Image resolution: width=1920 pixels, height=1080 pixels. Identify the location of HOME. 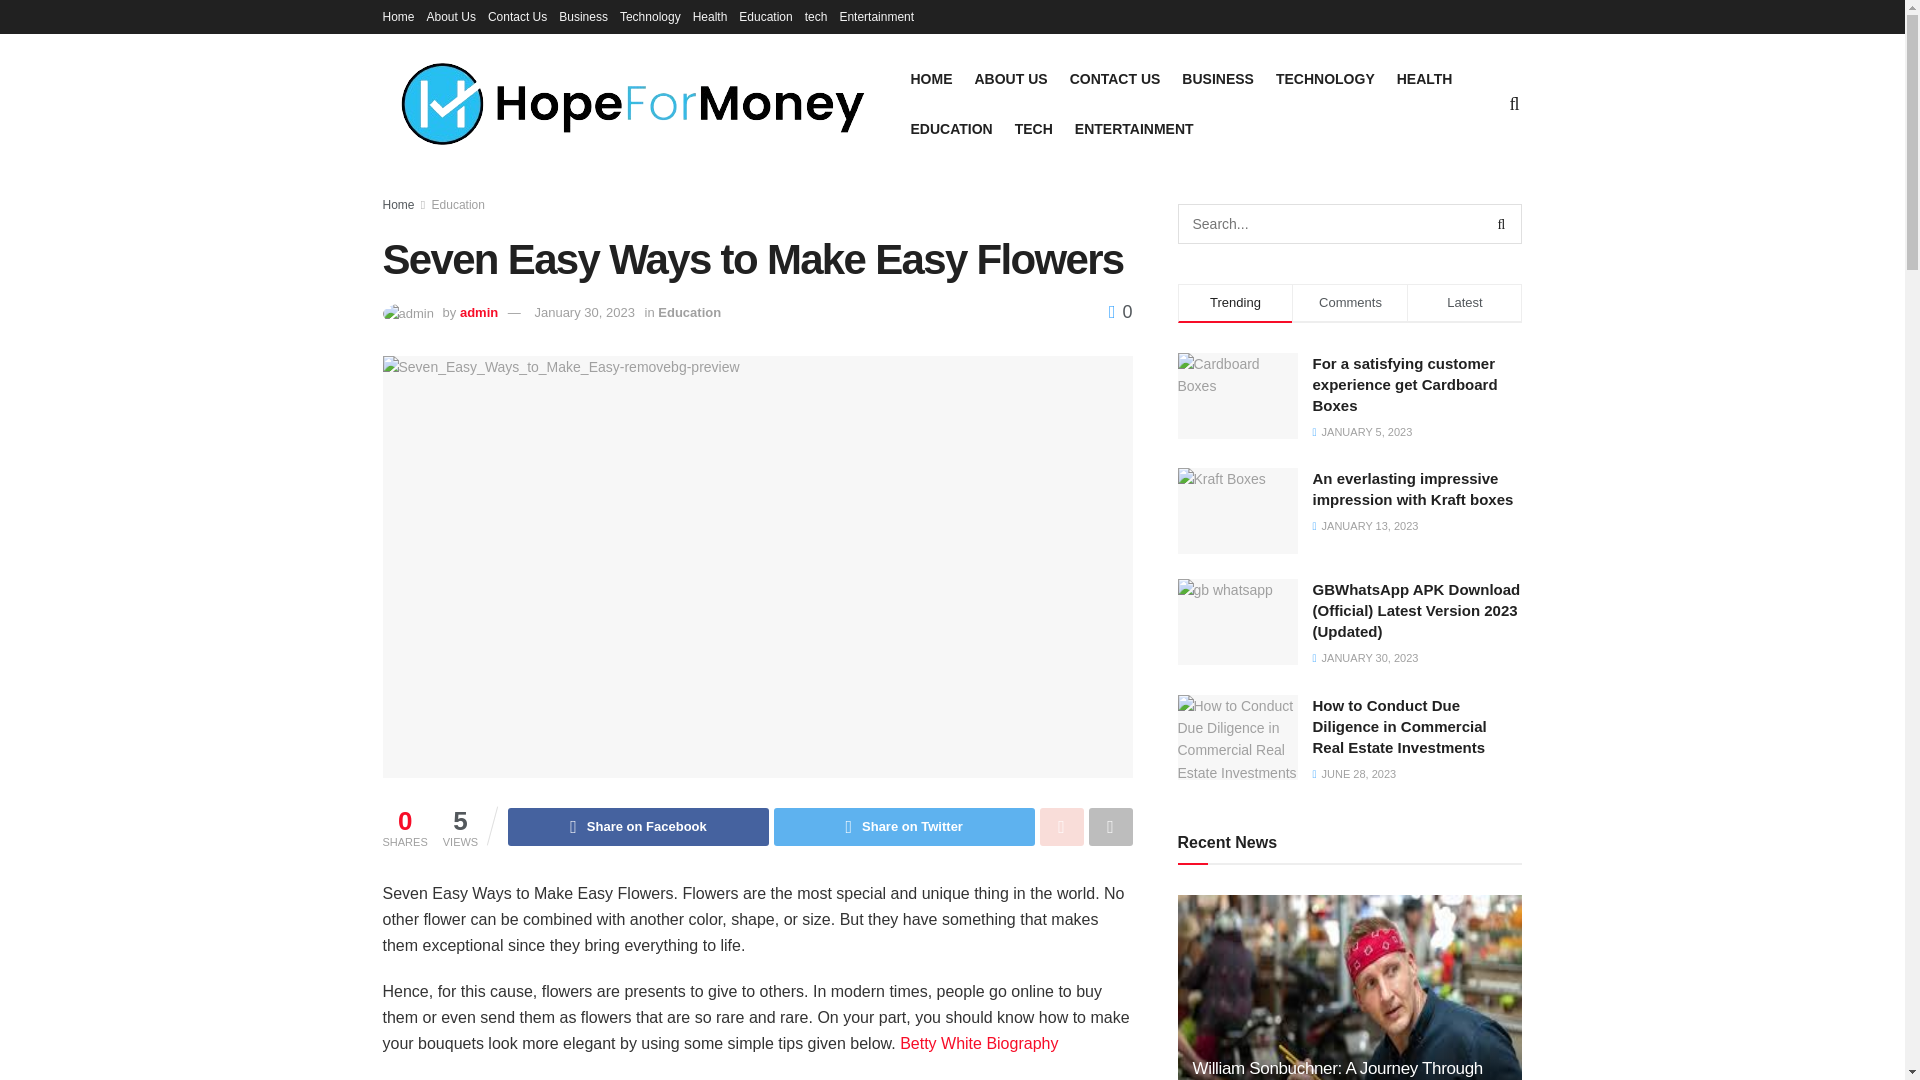
(931, 78).